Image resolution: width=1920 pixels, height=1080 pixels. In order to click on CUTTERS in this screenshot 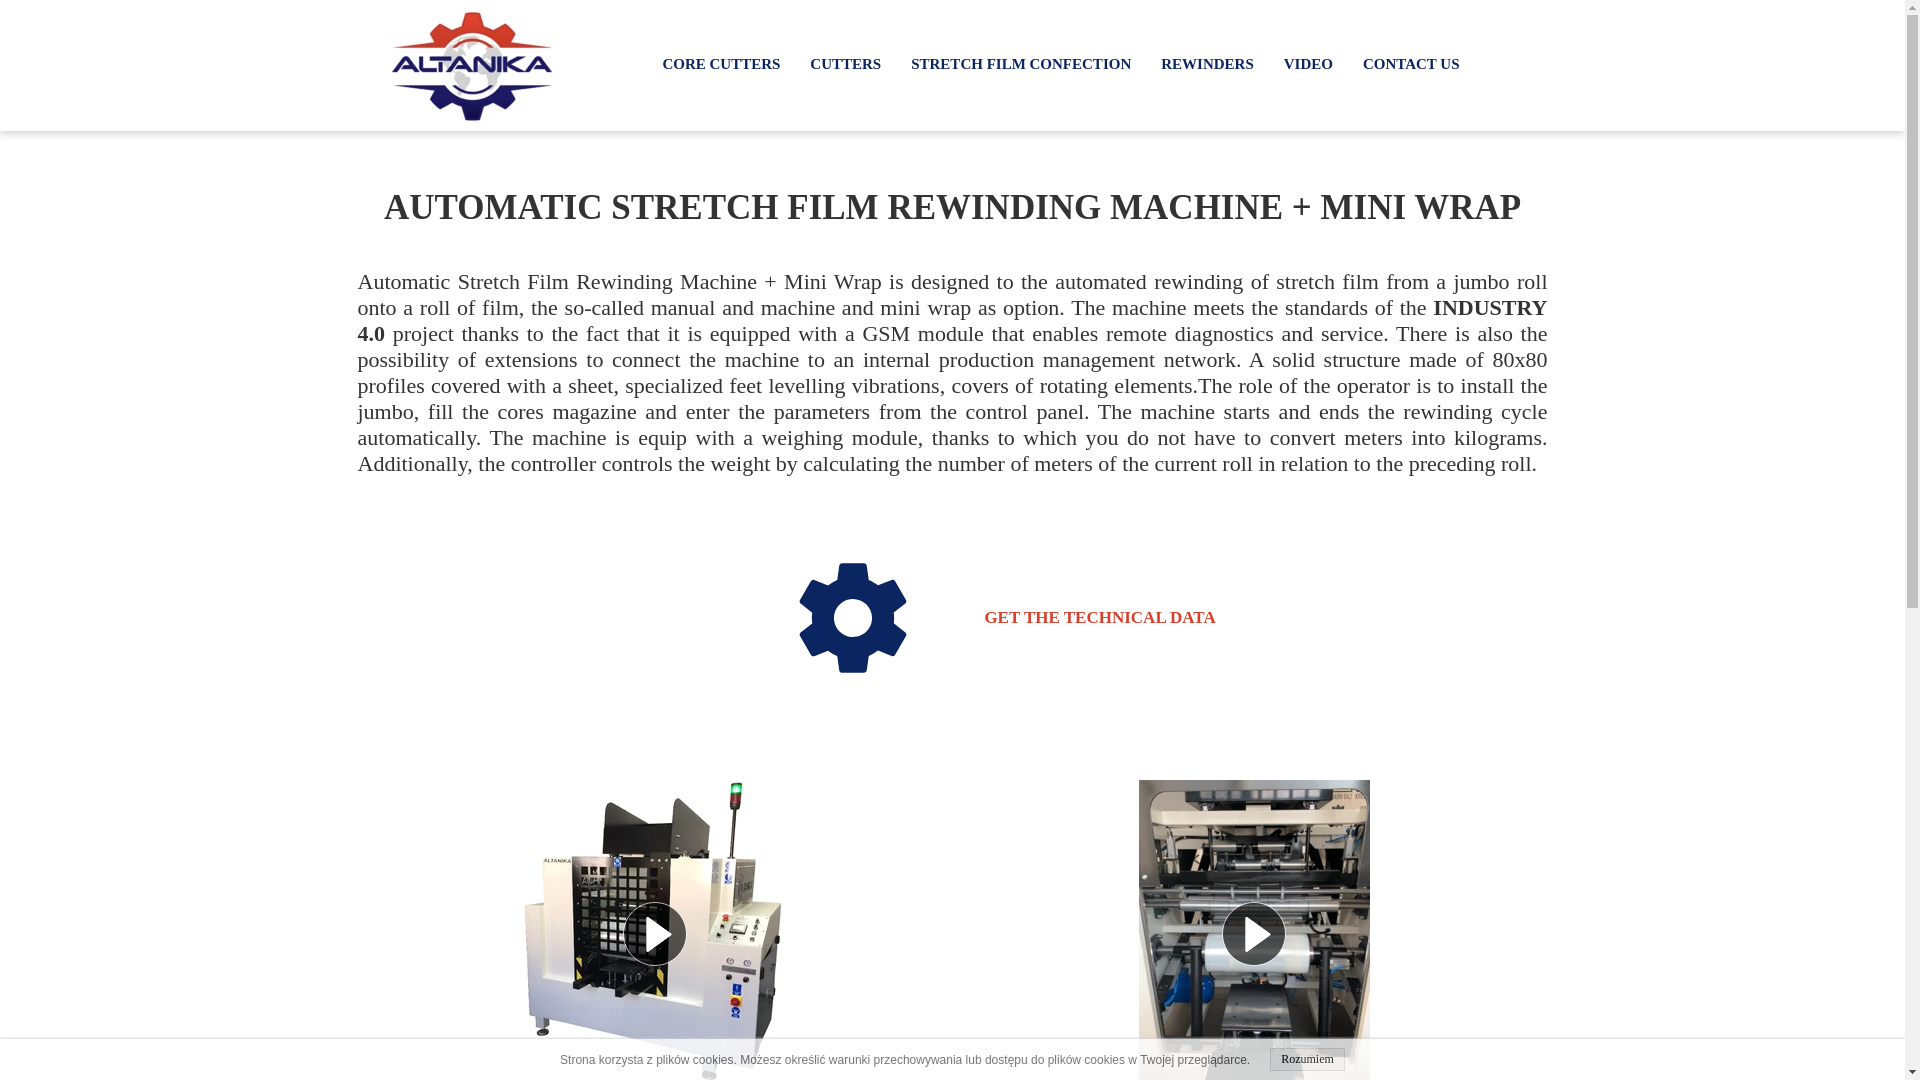, I will do `click(845, 65)`.